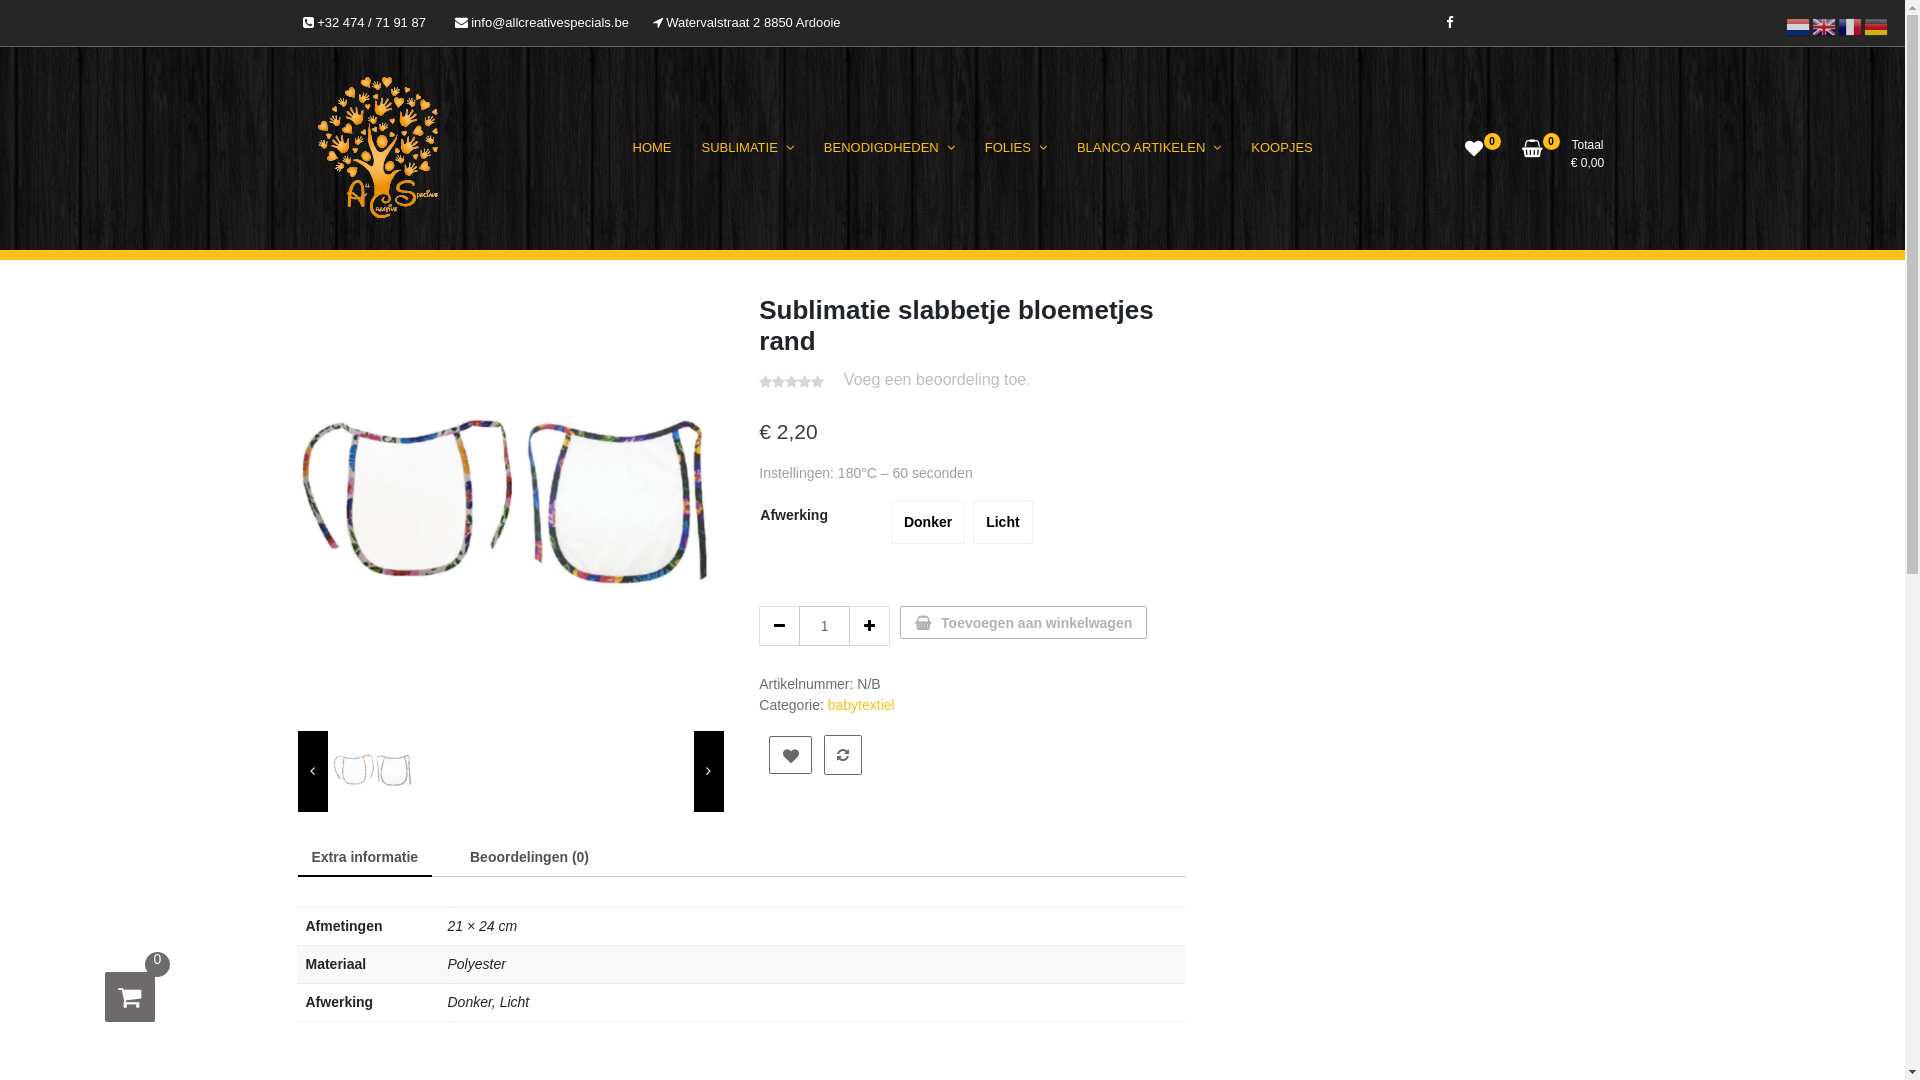 Image resolution: width=1920 pixels, height=1080 pixels. I want to click on KOOPJES, so click(1282, 148).